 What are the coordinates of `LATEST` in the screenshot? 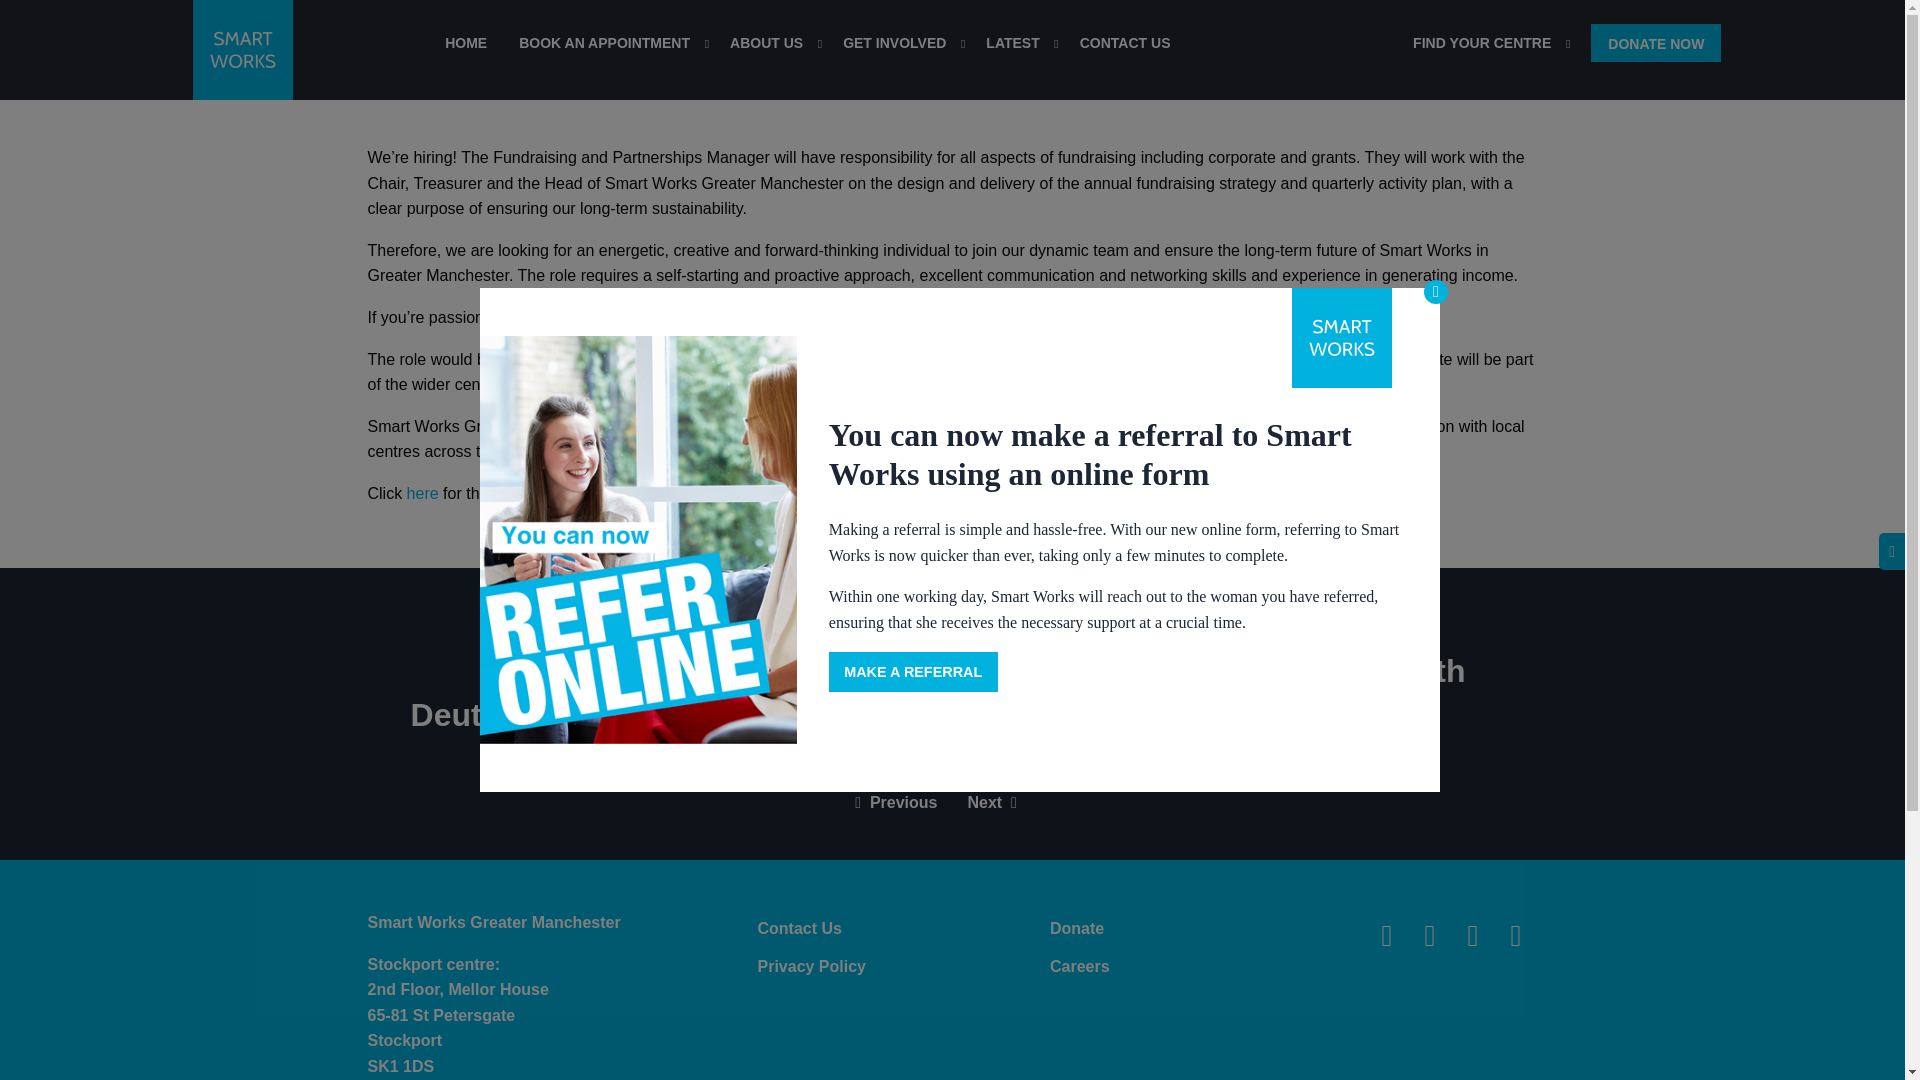 It's located at (1016, 48).